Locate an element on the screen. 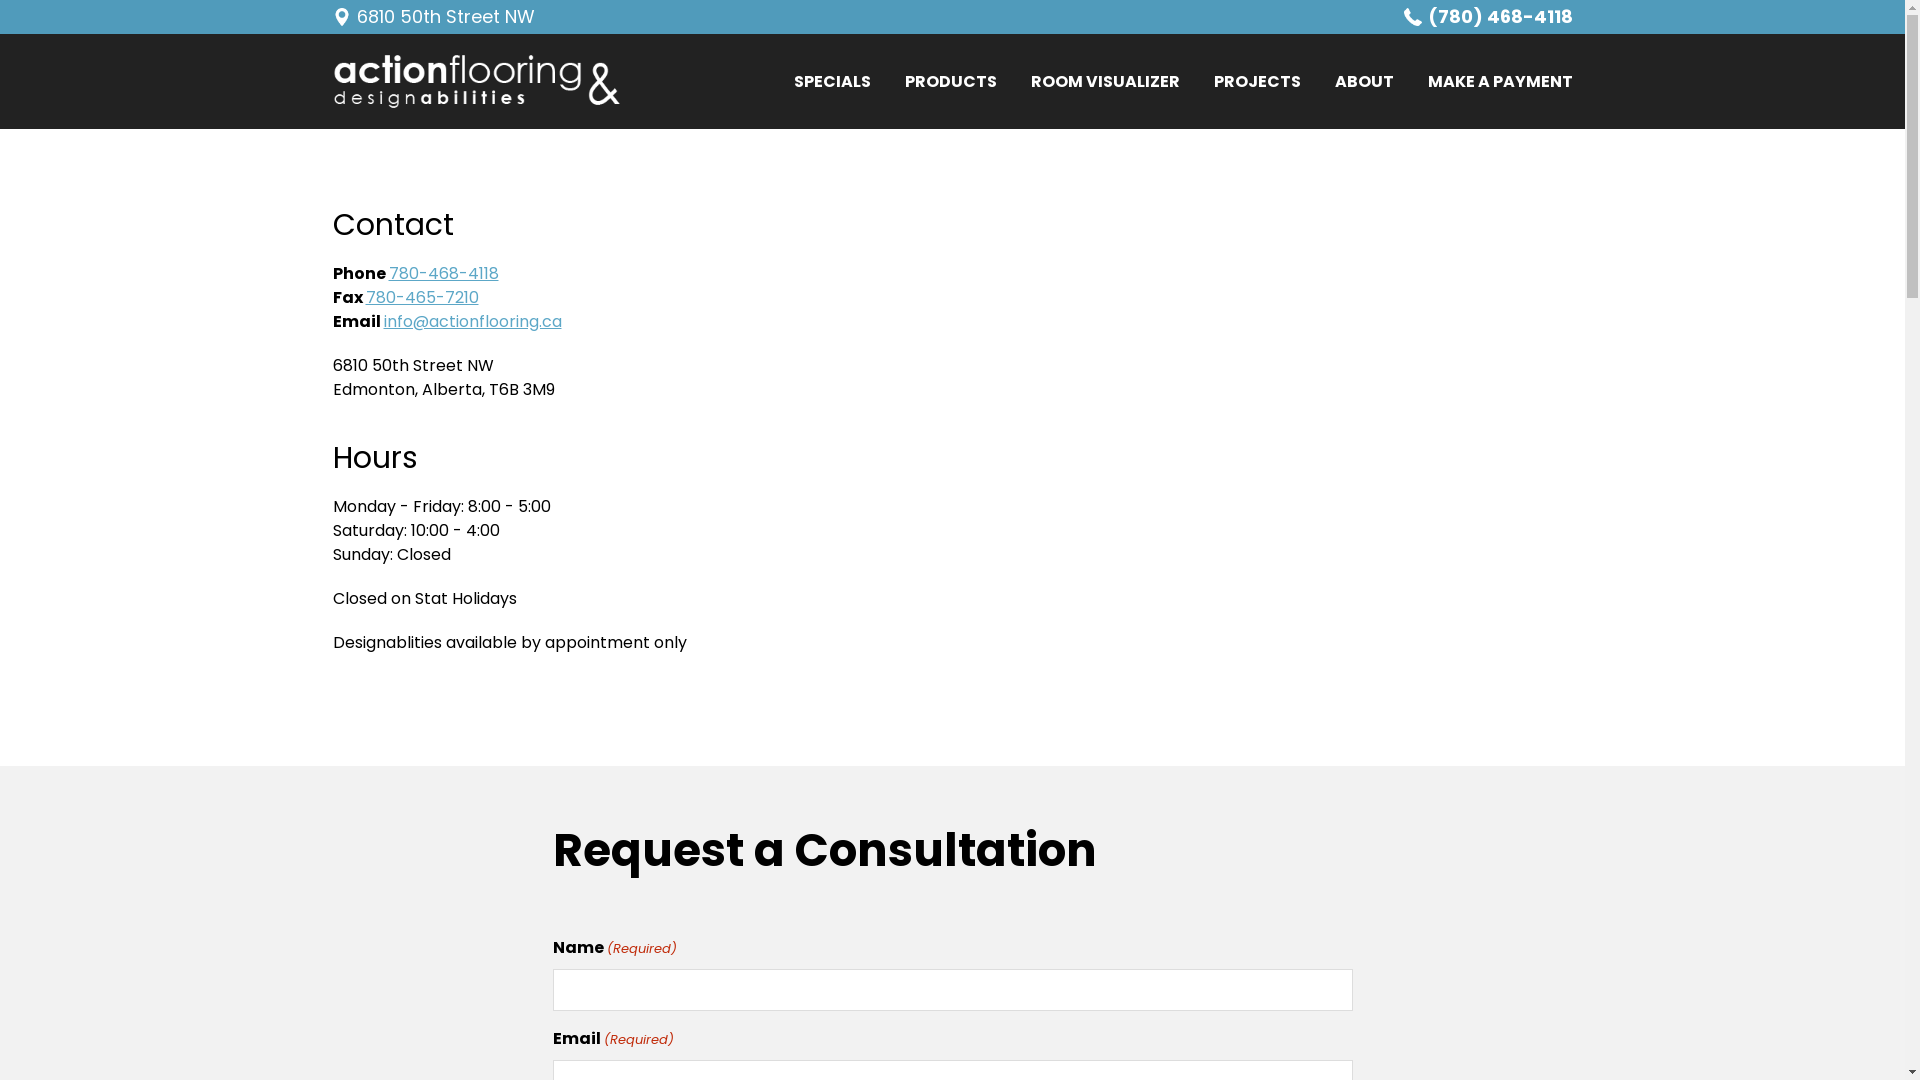  ABOUT is located at coordinates (1364, 82).